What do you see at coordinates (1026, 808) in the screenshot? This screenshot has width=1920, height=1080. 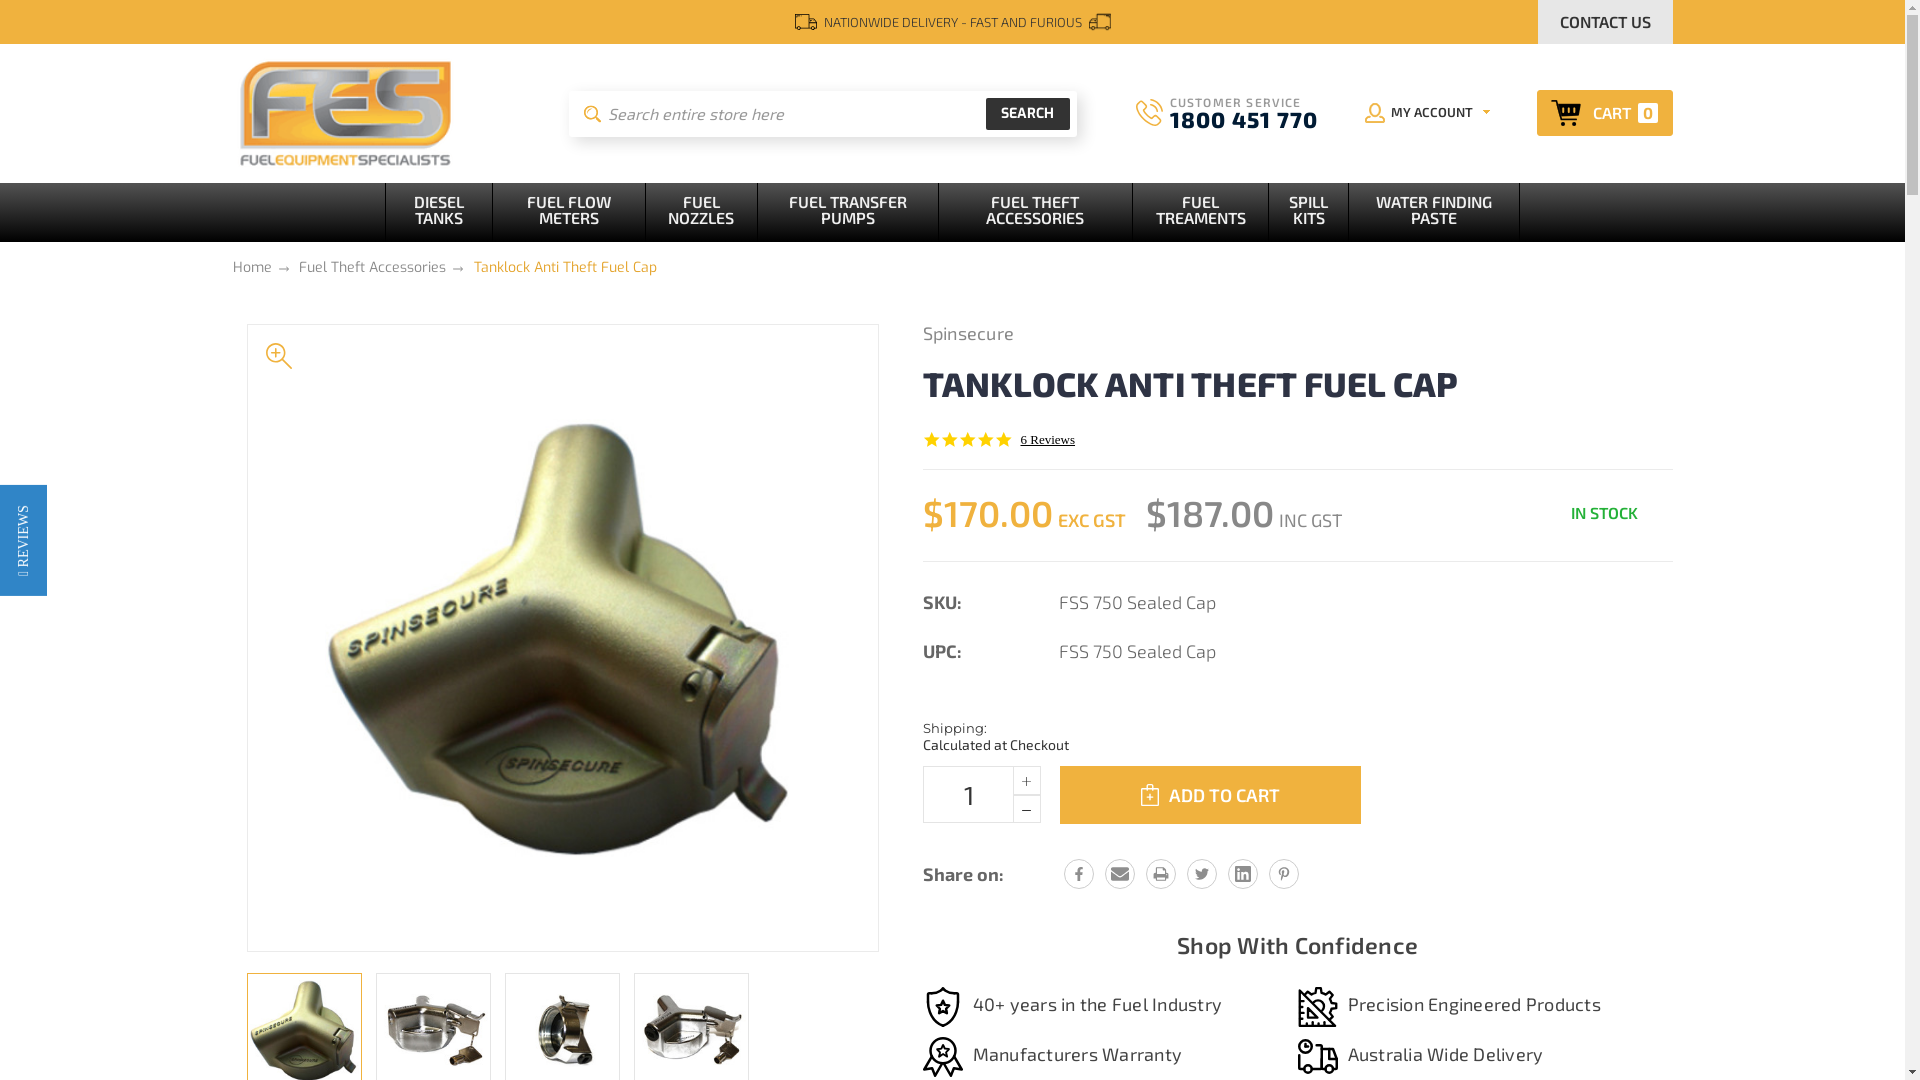 I see `Decrease Quantity of undefined` at bounding box center [1026, 808].